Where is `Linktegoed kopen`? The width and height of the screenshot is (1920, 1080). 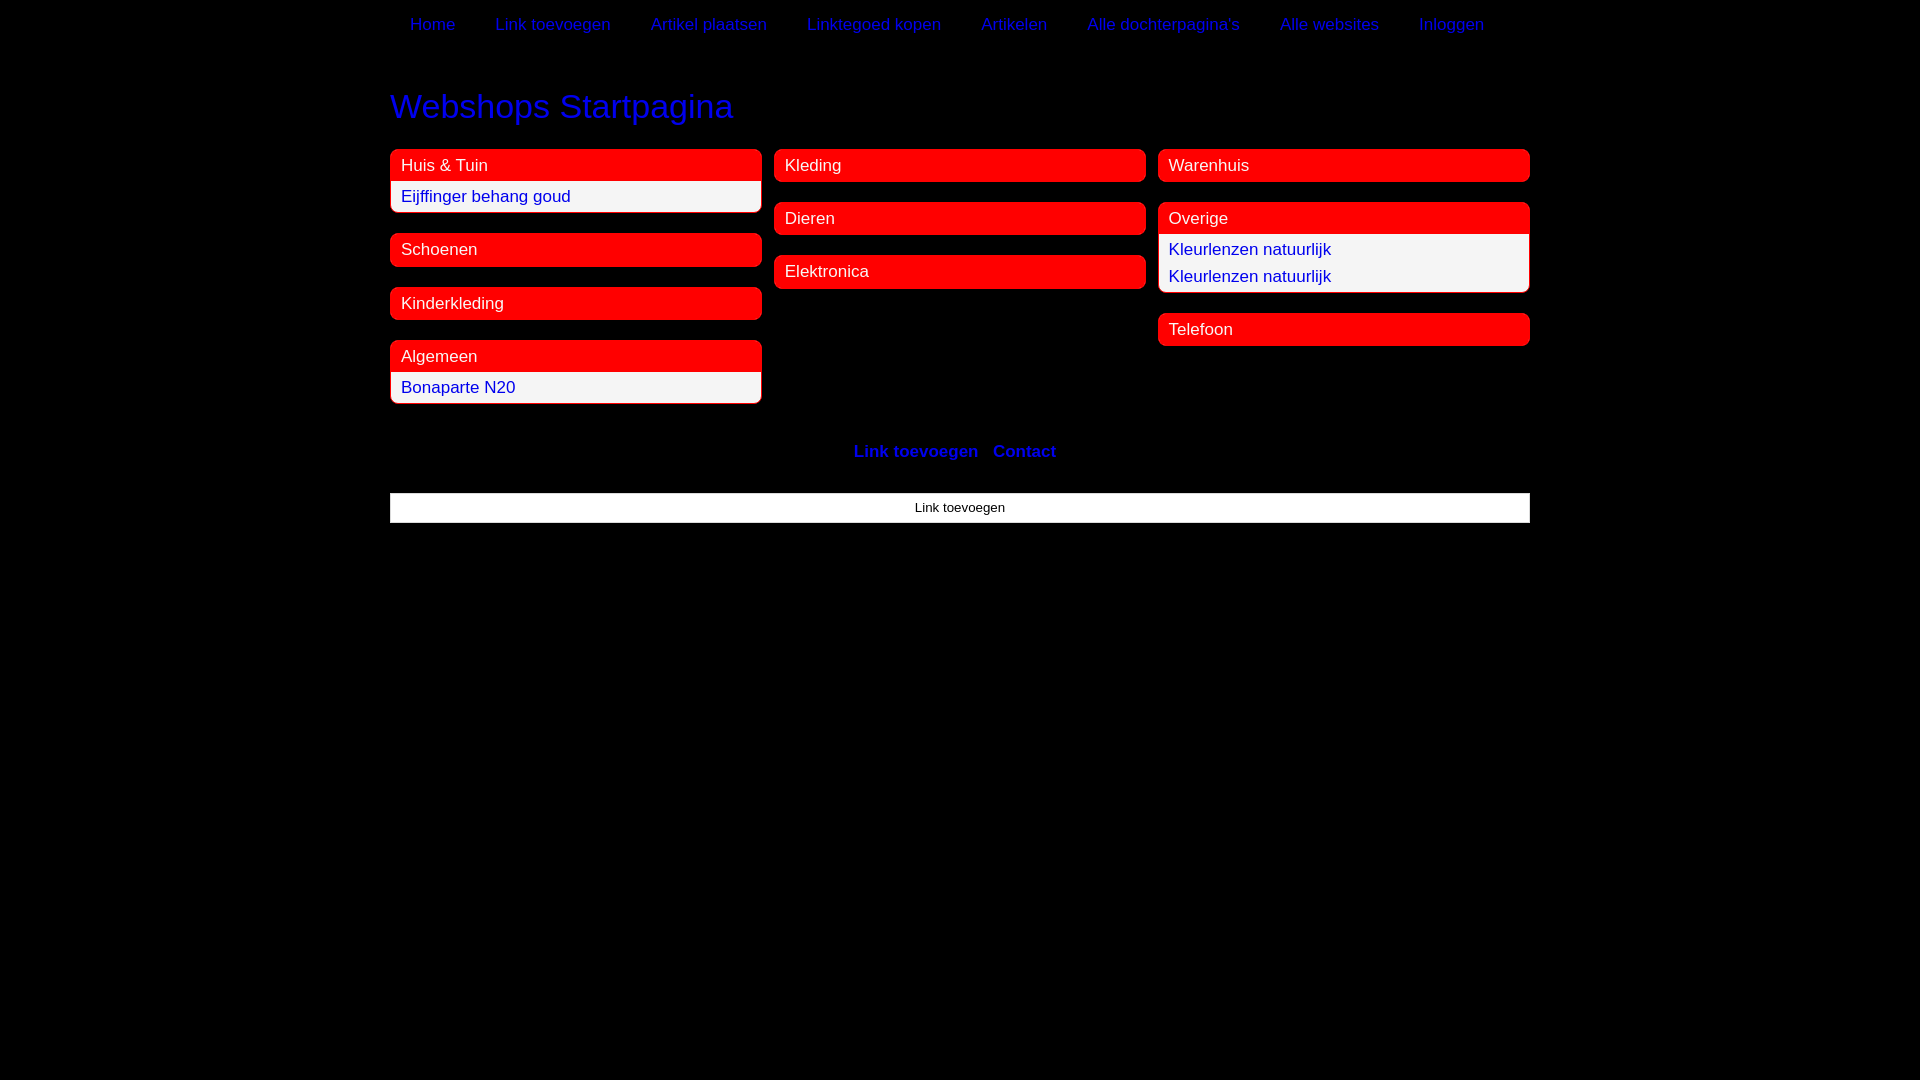
Linktegoed kopen is located at coordinates (874, 24).